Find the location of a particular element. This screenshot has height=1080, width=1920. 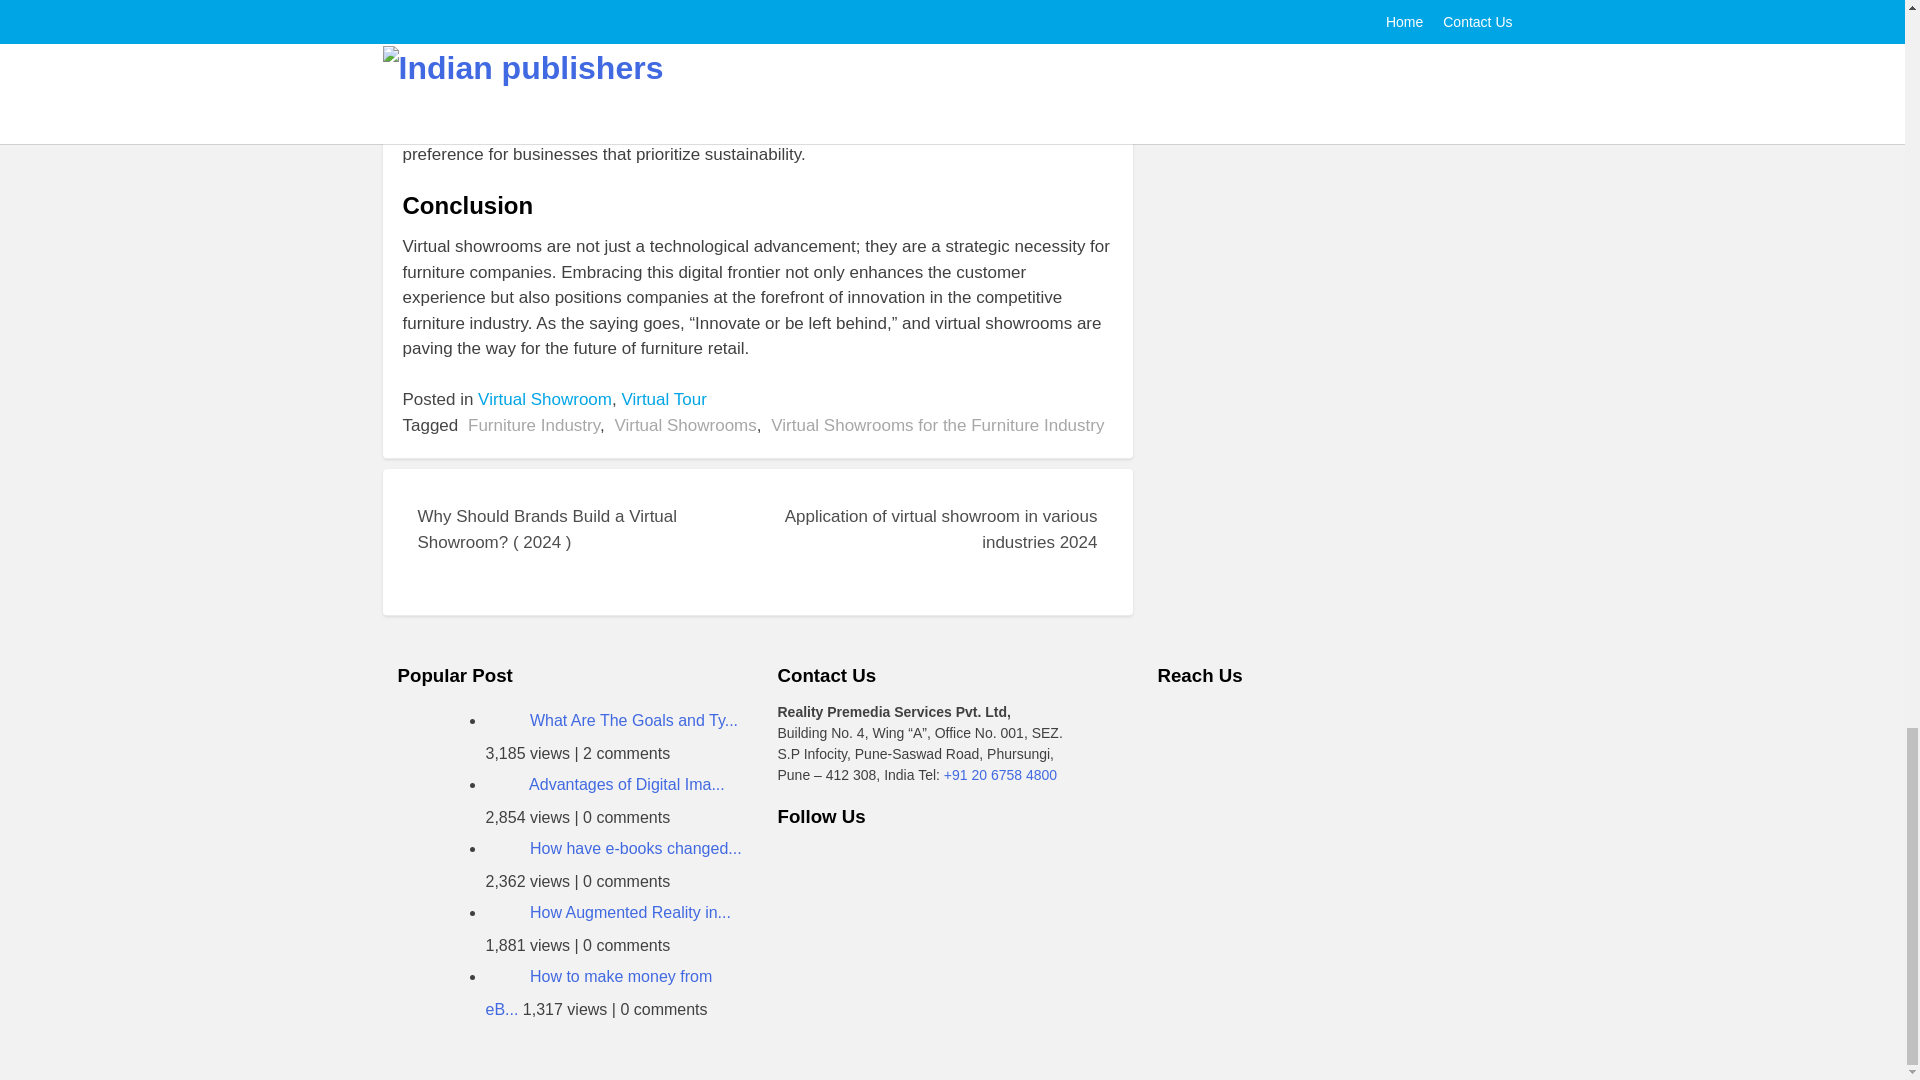

How to make money from eBook conversion? is located at coordinates (598, 992).